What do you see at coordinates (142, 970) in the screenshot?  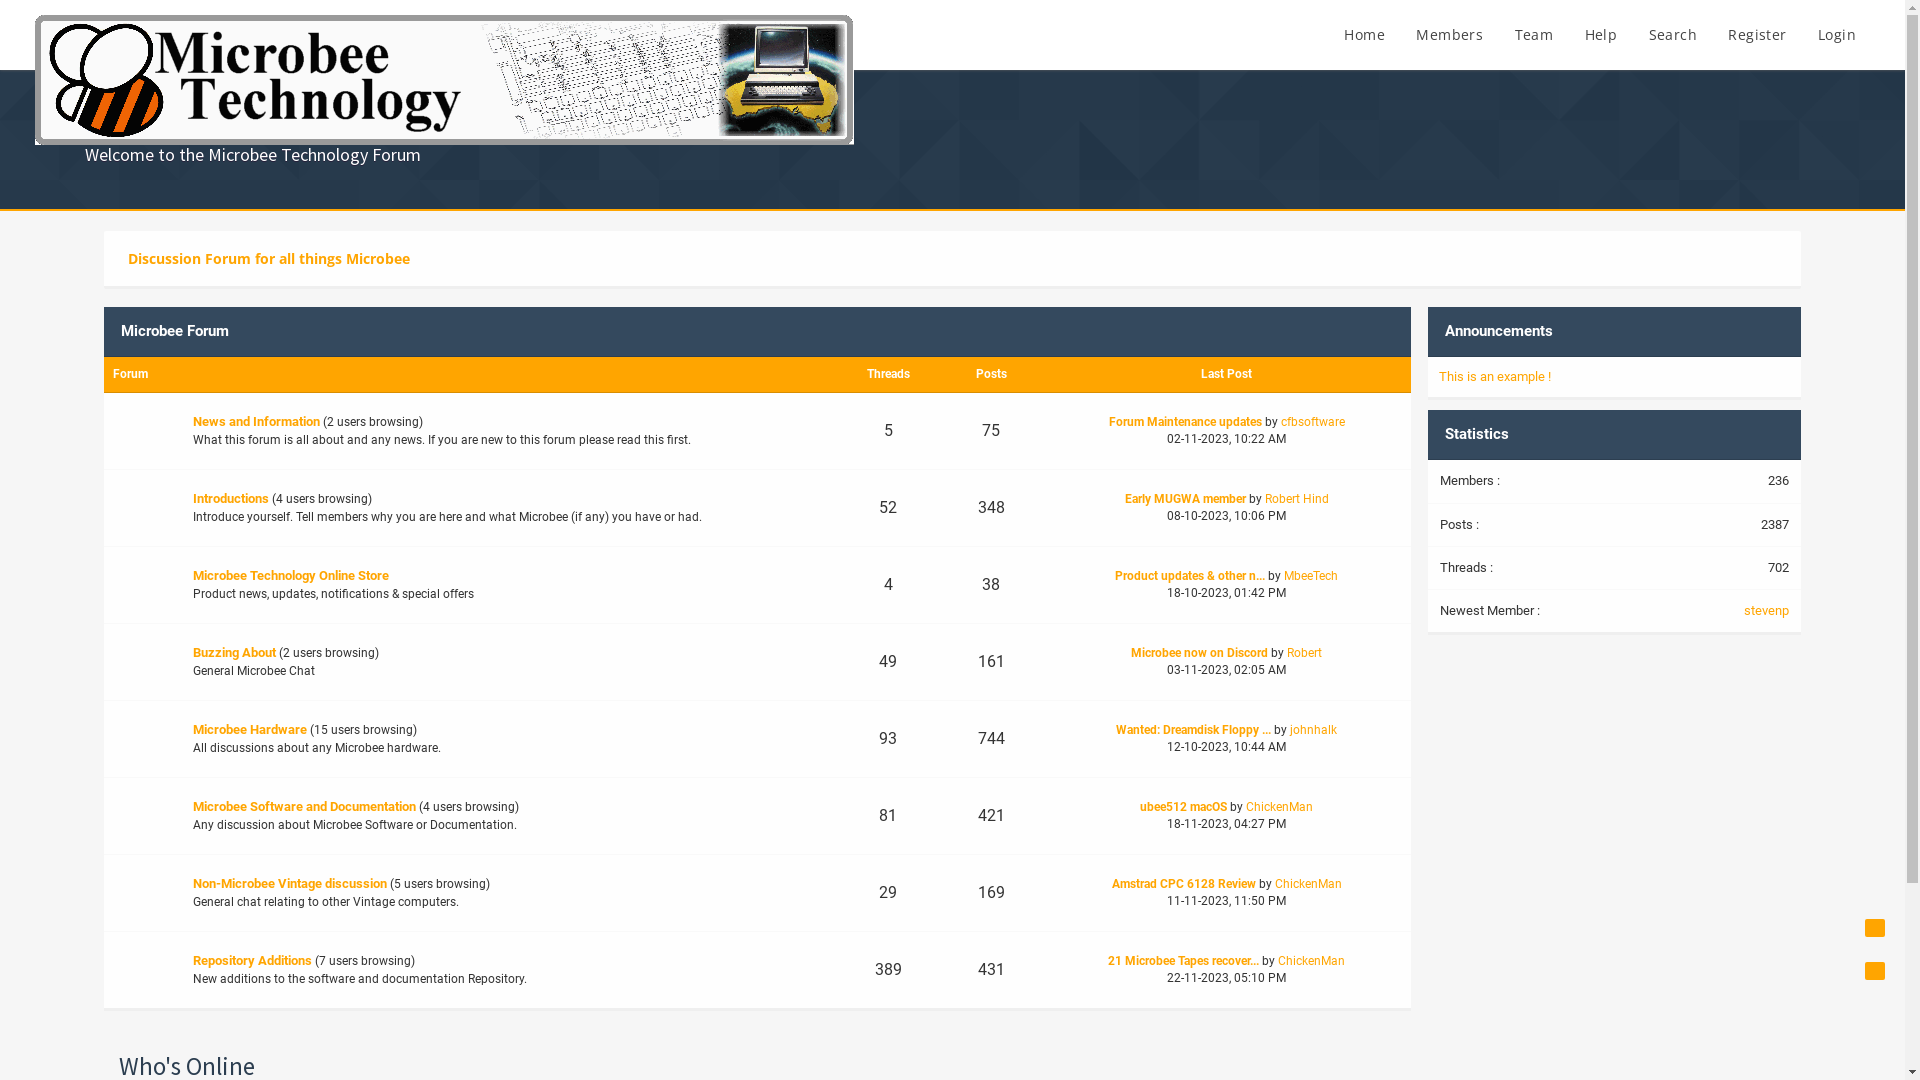 I see `Forum Contains New Posts - Click to mark this forum as read` at bounding box center [142, 970].